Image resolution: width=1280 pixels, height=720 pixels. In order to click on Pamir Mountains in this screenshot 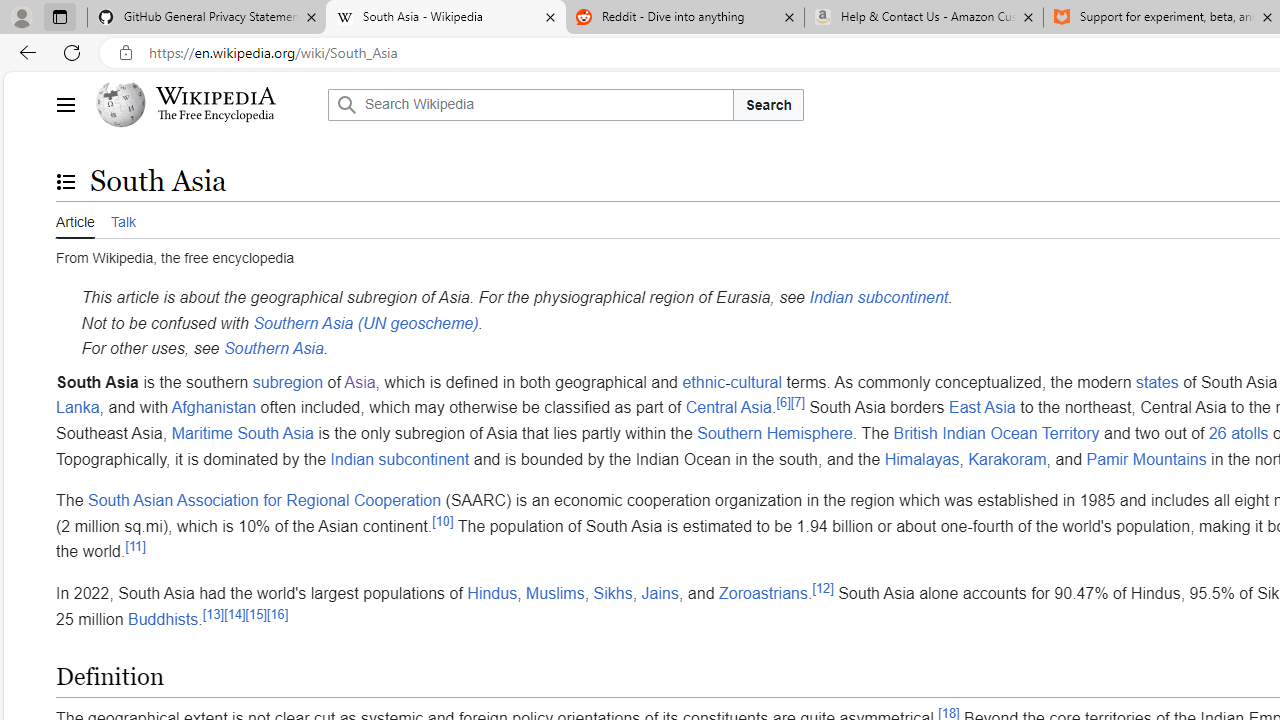, I will do `click(1146, 459)`.